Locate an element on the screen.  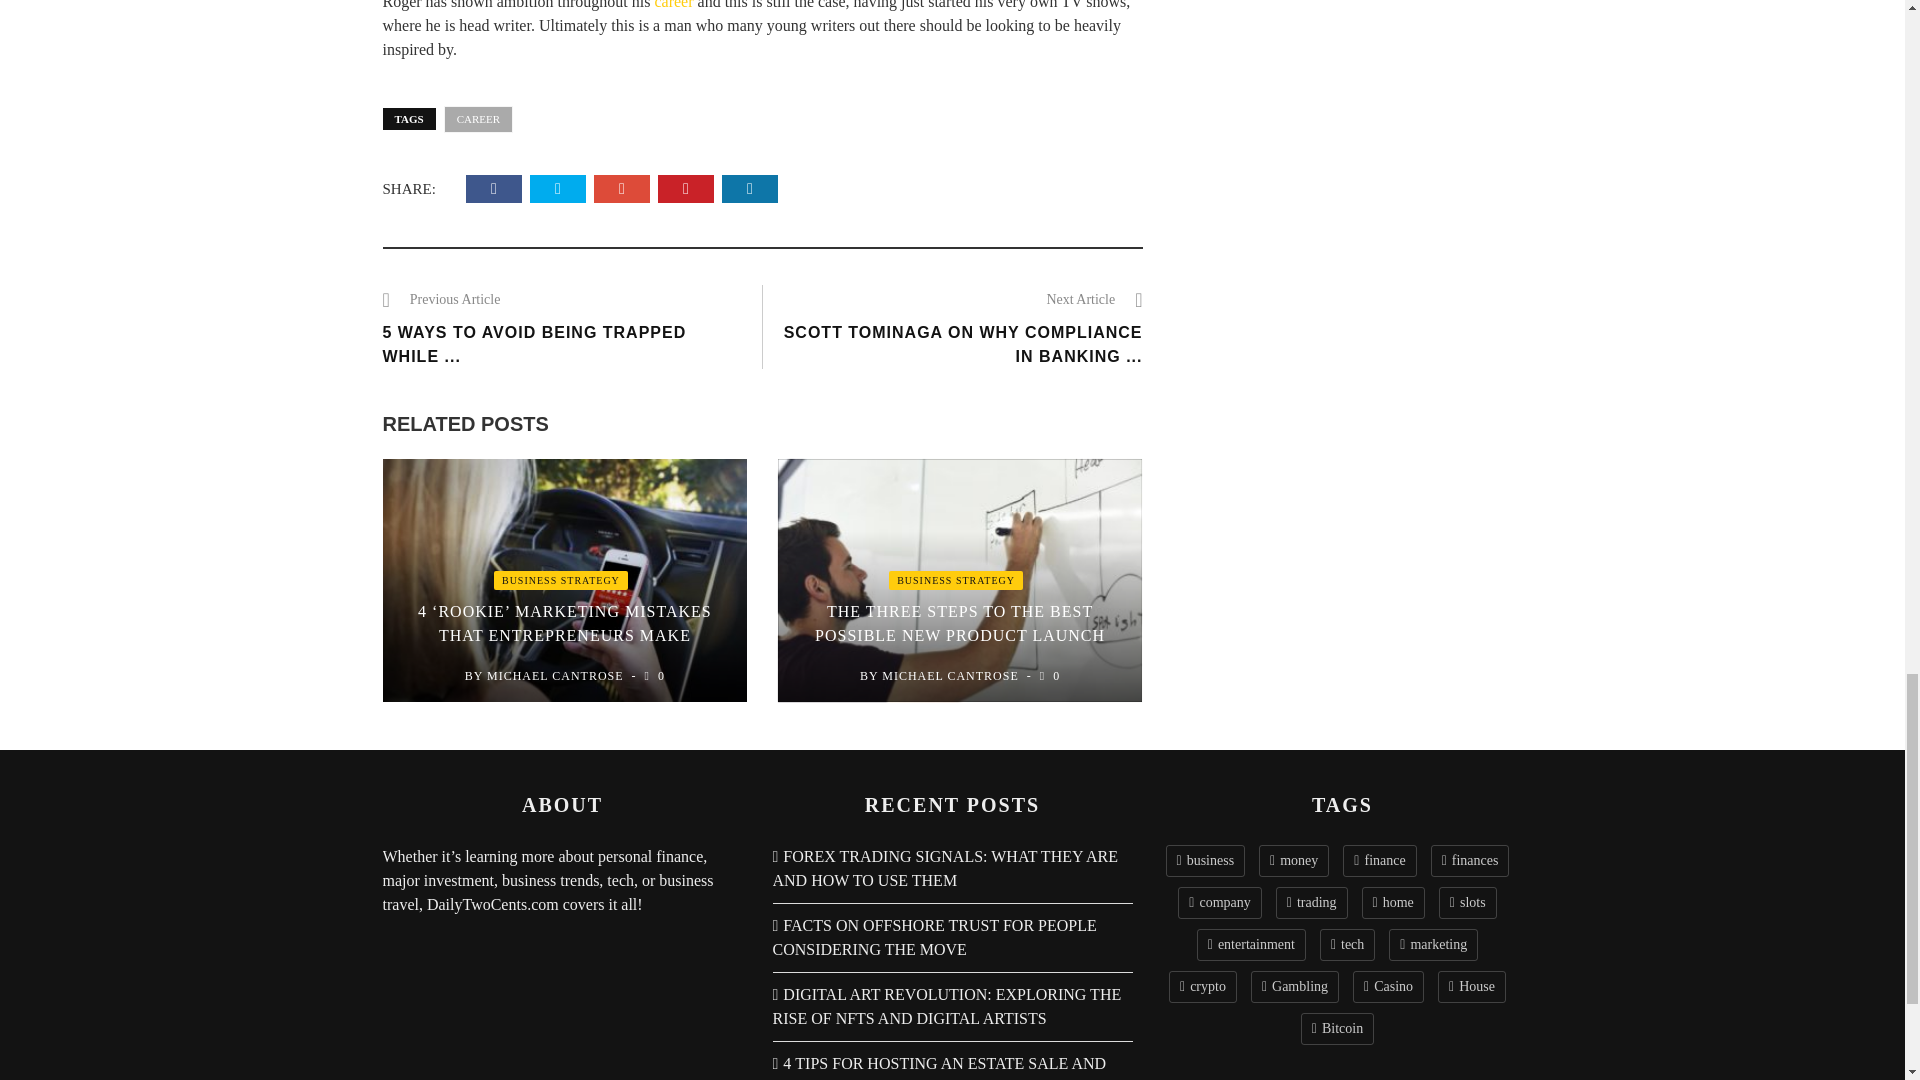
5 WAYS TO AVOID BEING TRAPPED WHILE ... is located at coordinates (534, 344).